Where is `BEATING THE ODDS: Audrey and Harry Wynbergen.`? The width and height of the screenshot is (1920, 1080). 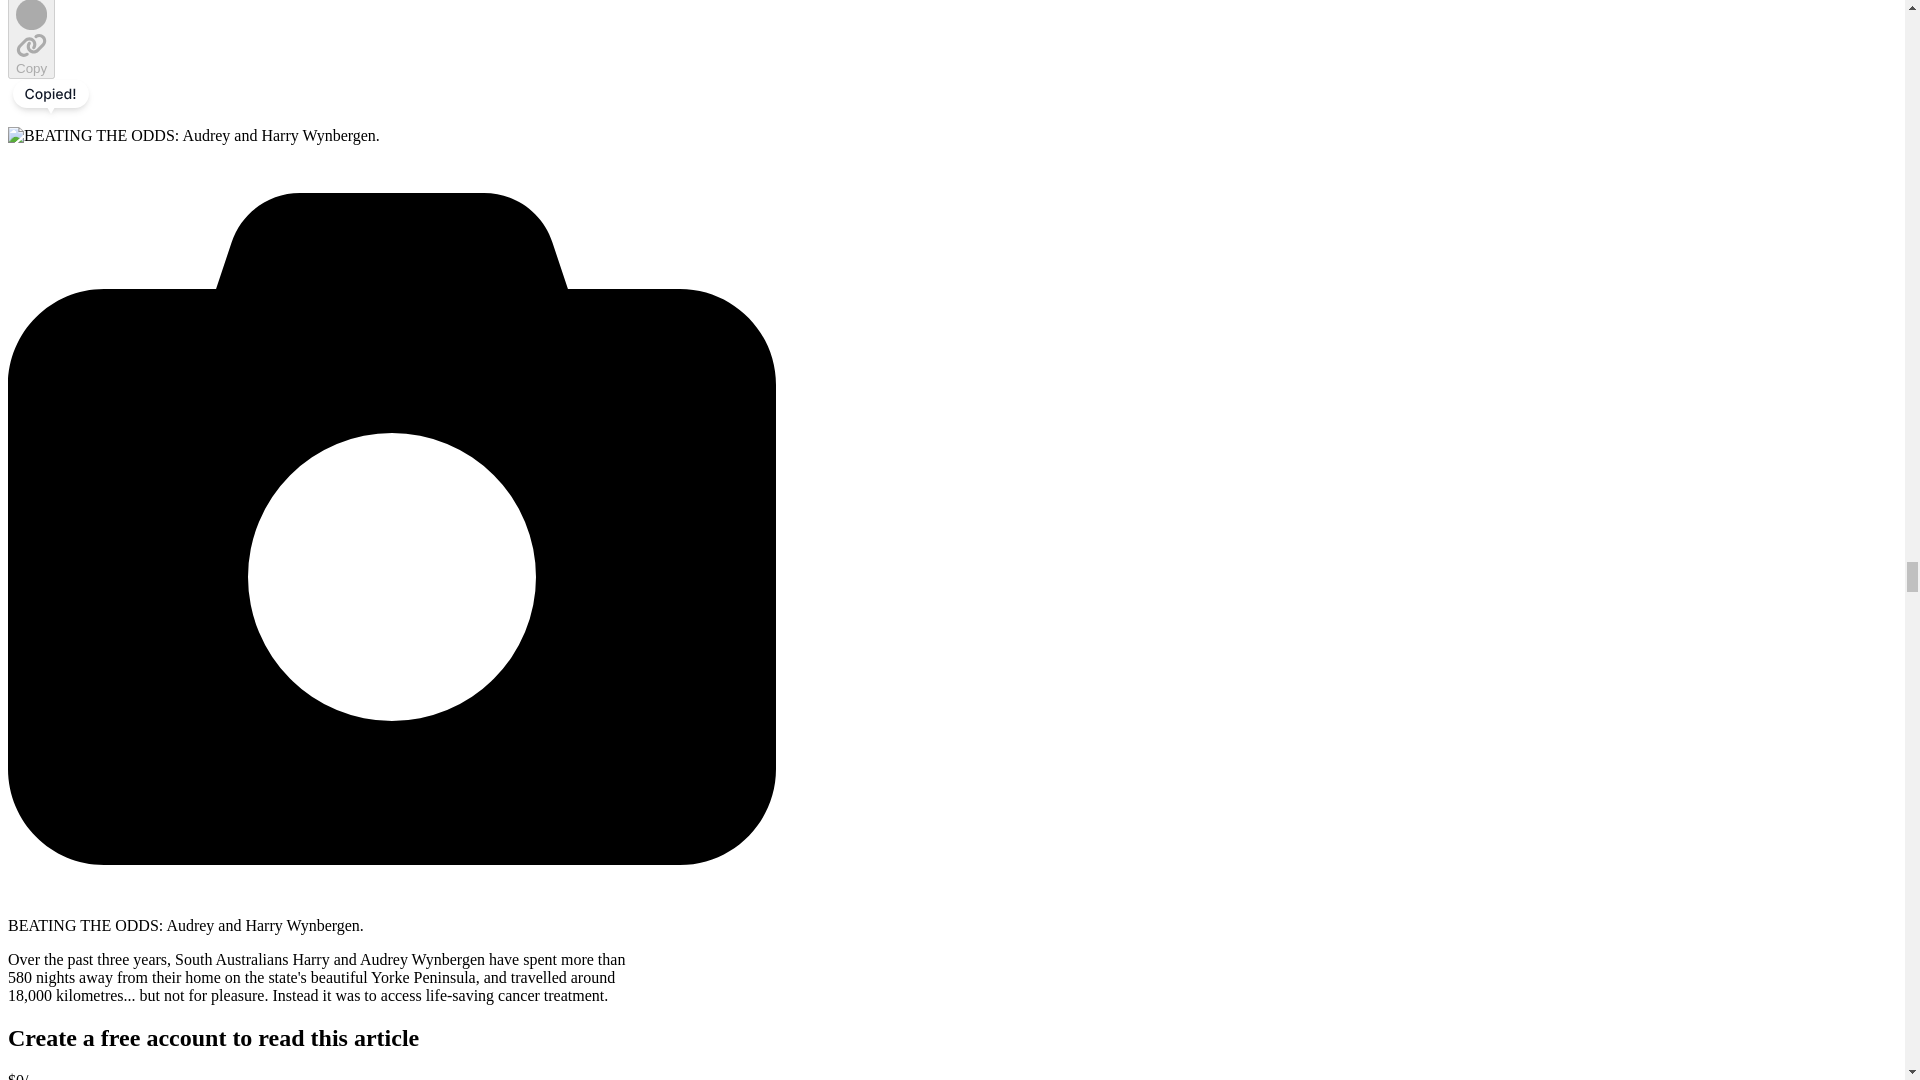
BEATING THE ODDS: Audrey and Harry Wynbergen. is located at coordinates (194, 136).